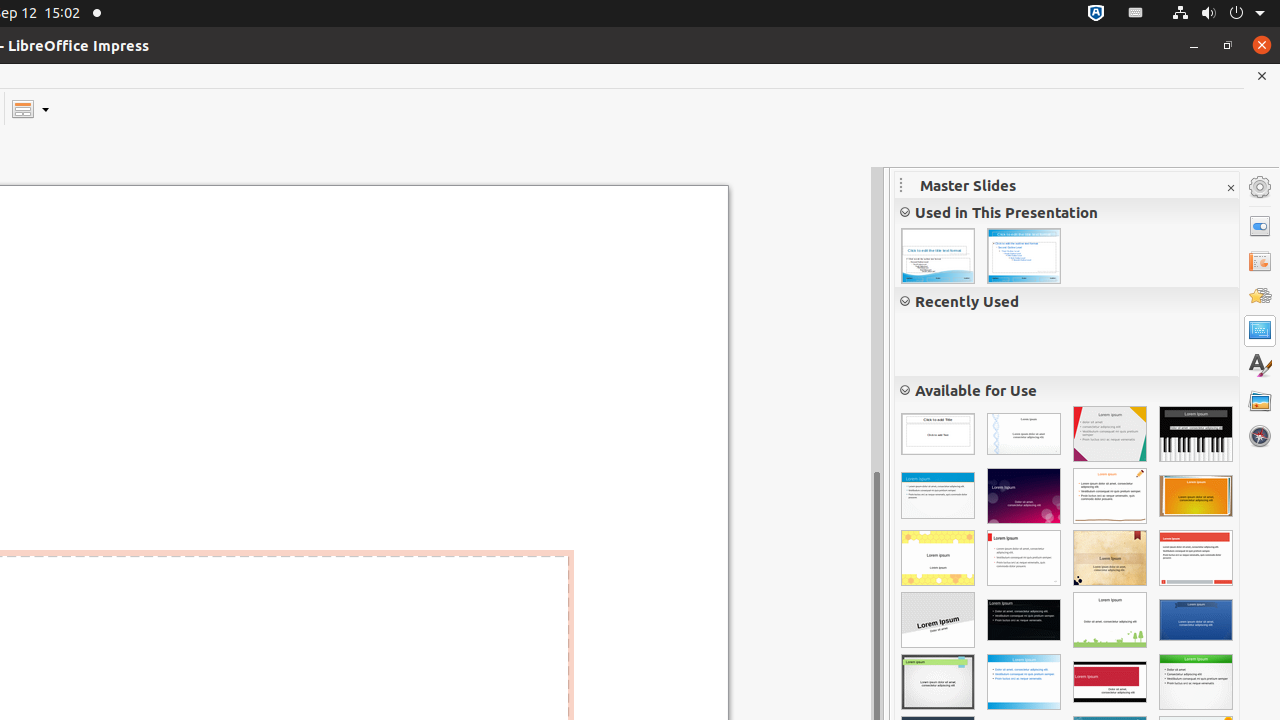 The image size is (1280, 720). I want to click on Sunset, so click(1196, 496).